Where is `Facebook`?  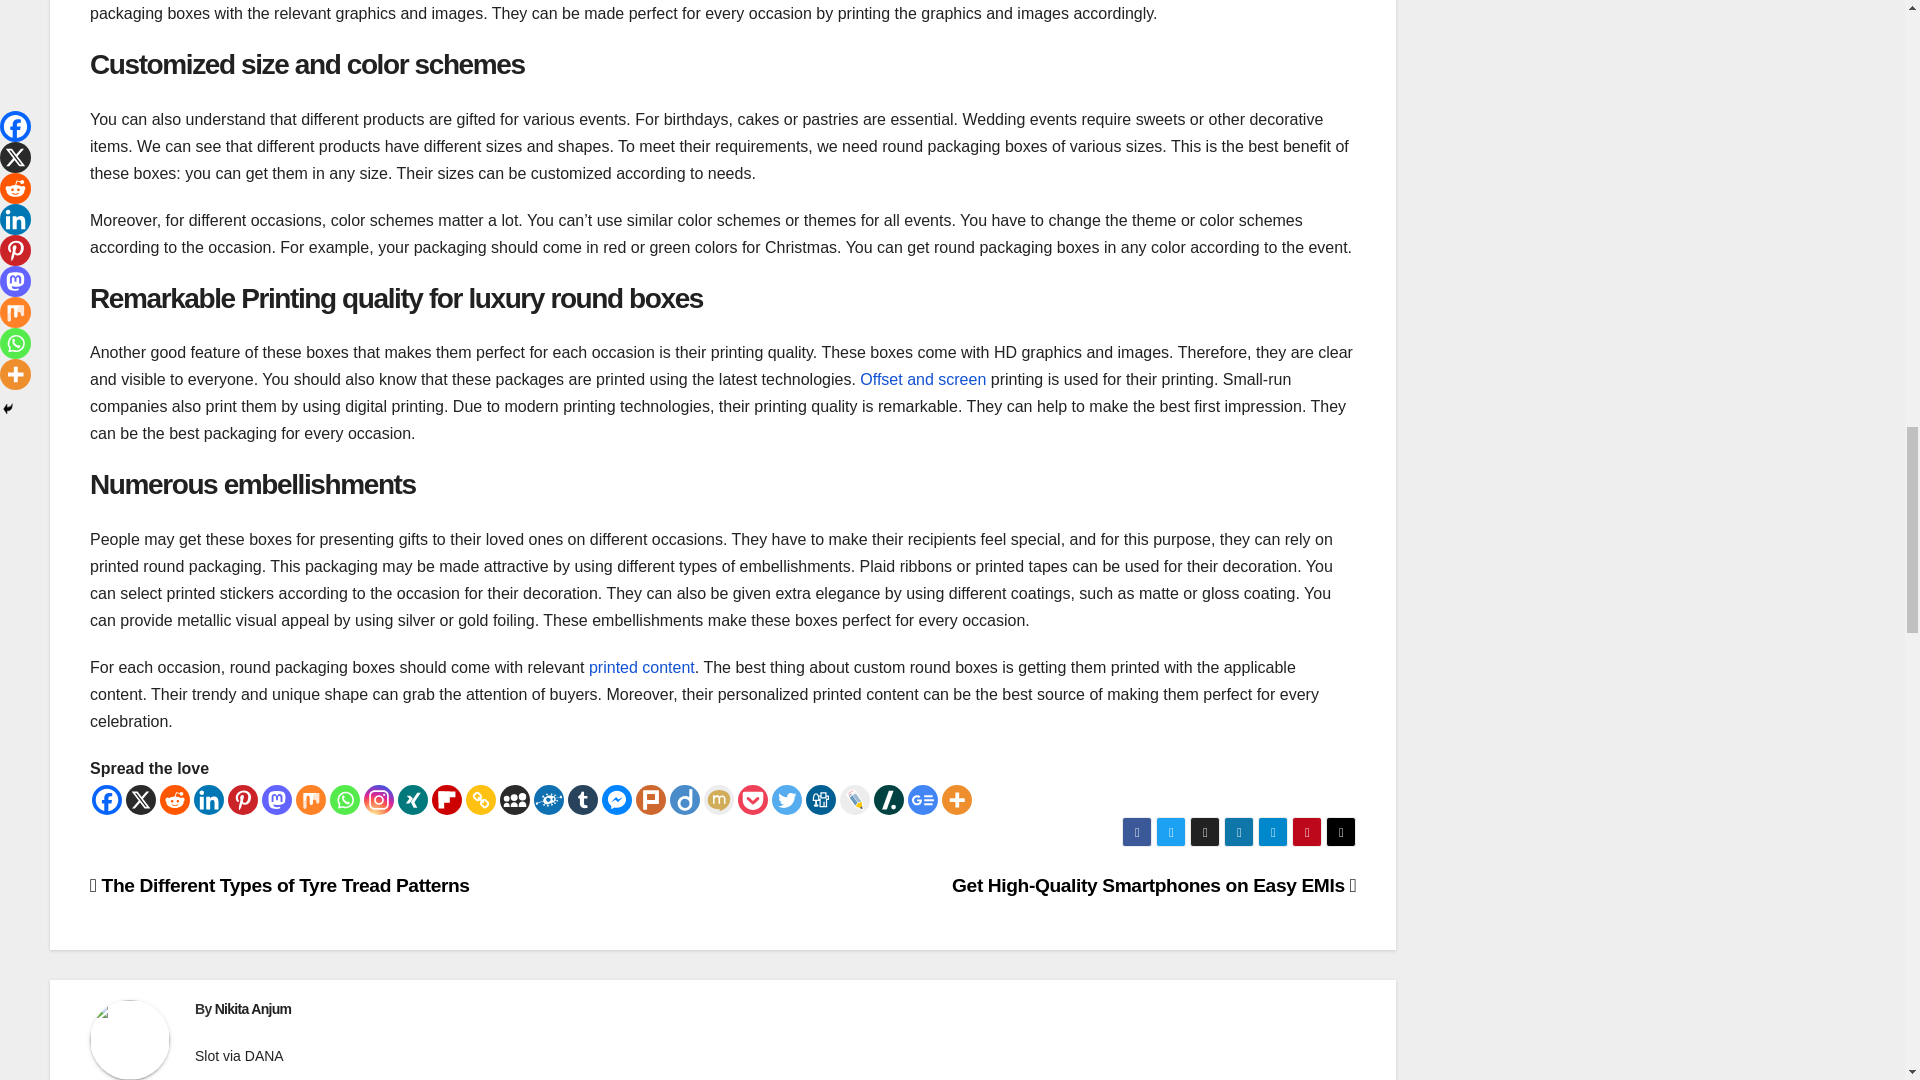 Facebook is located at coordinates (107, 800).